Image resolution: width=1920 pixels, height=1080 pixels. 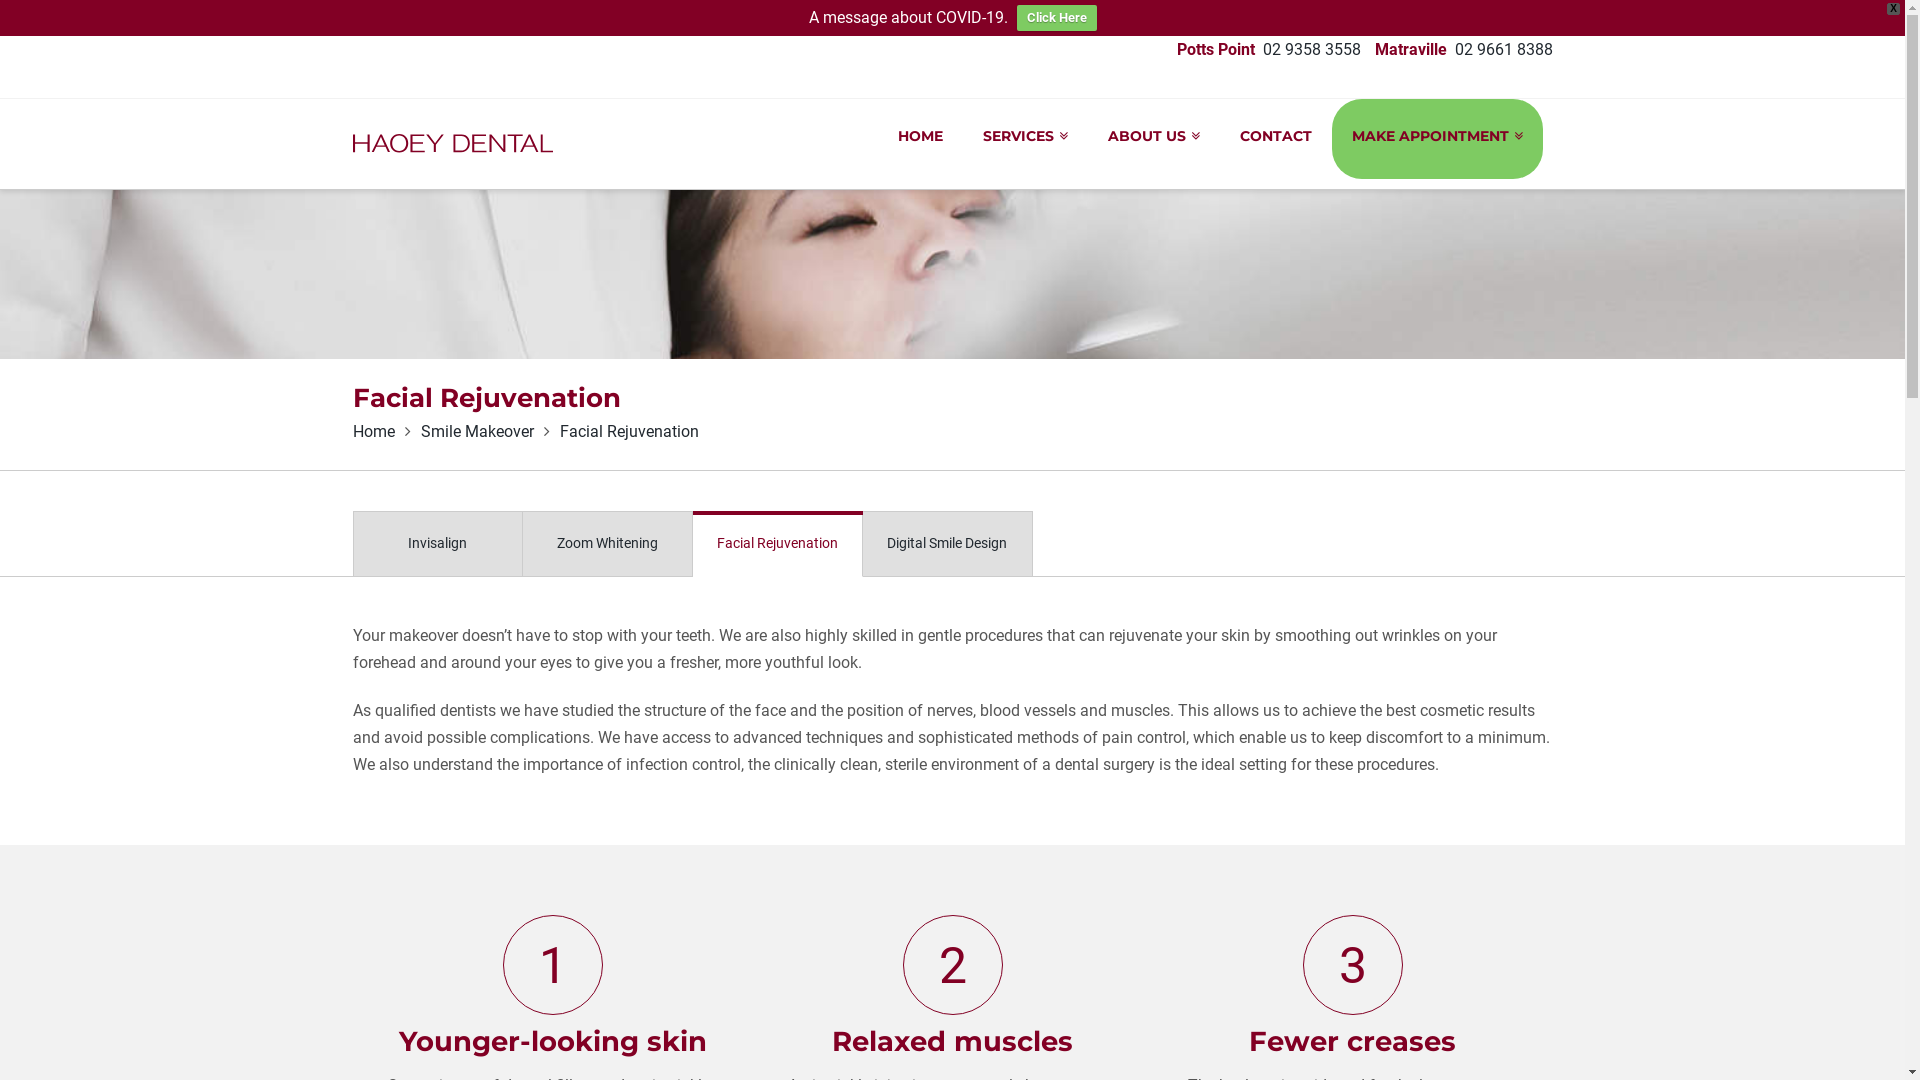 I want to click on 02 9661 8388, so click(x=1503, y=50).